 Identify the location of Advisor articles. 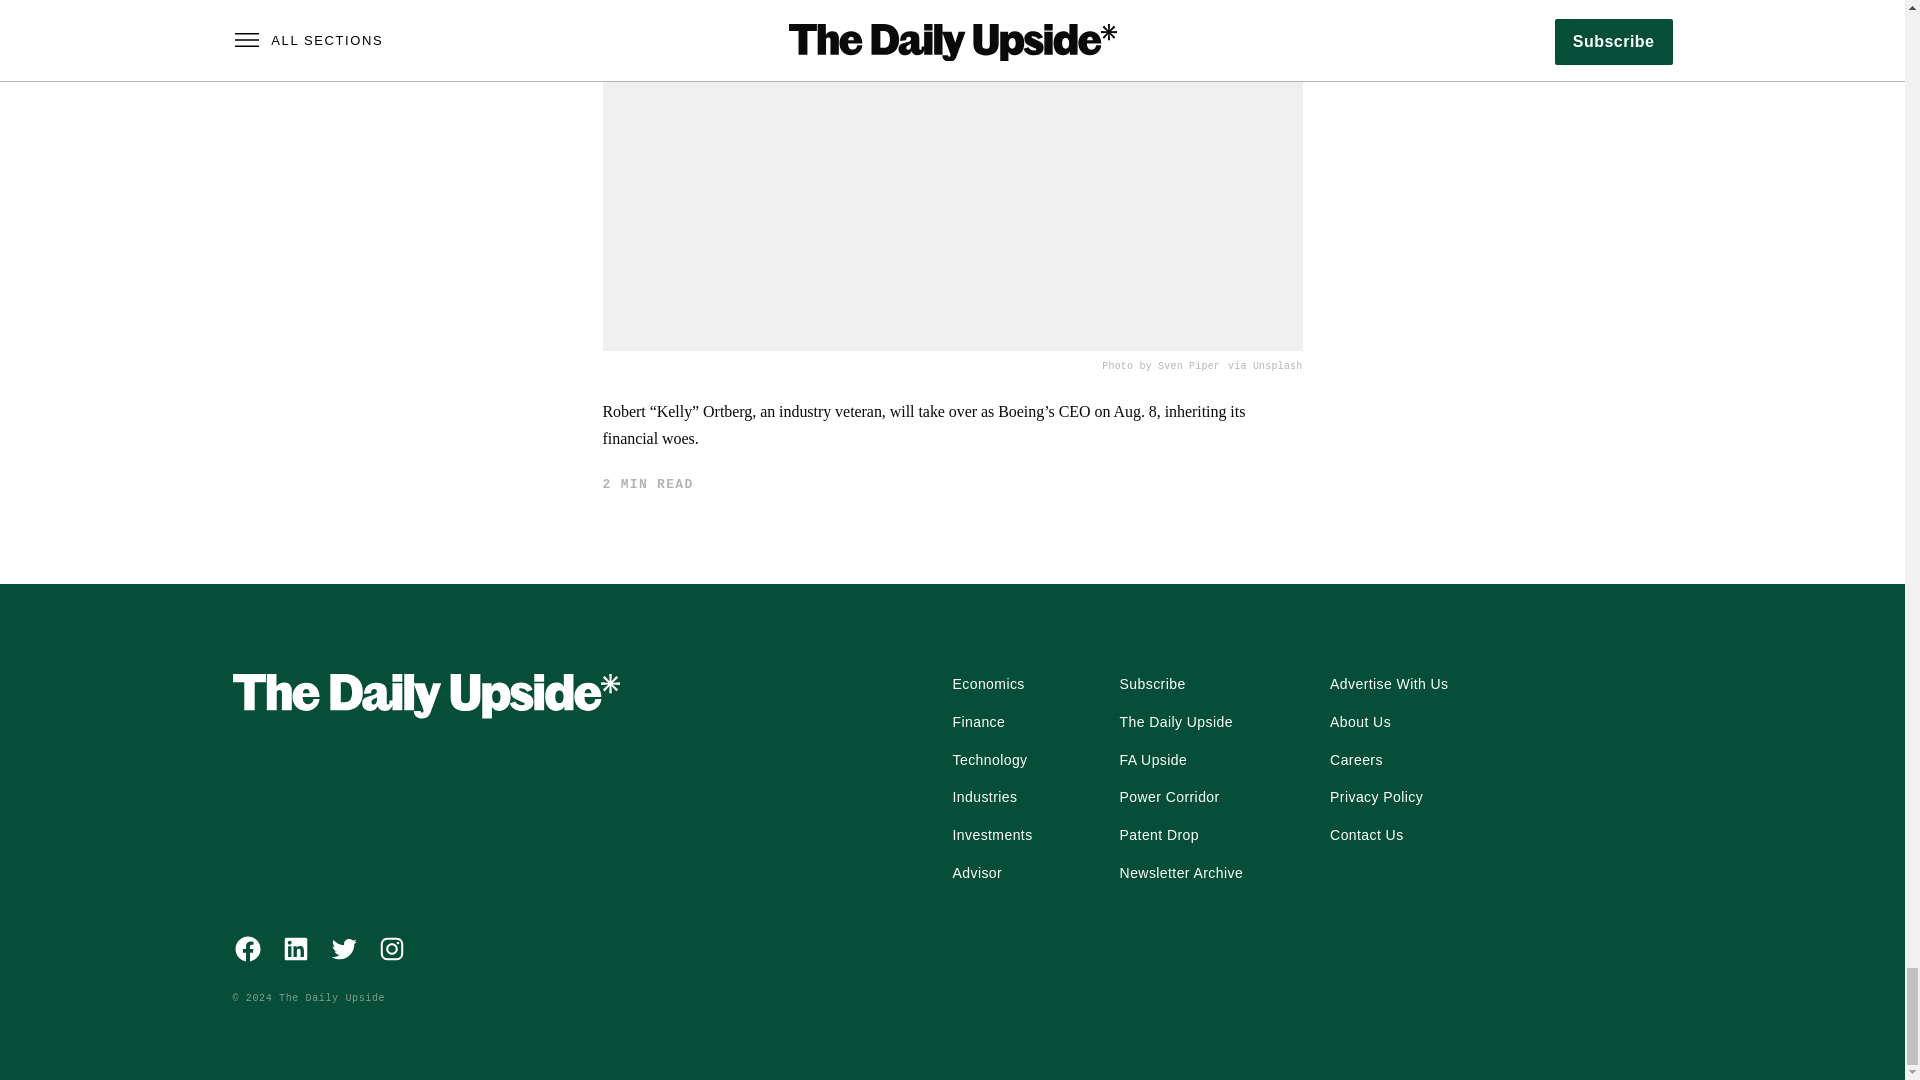
(977, 873).